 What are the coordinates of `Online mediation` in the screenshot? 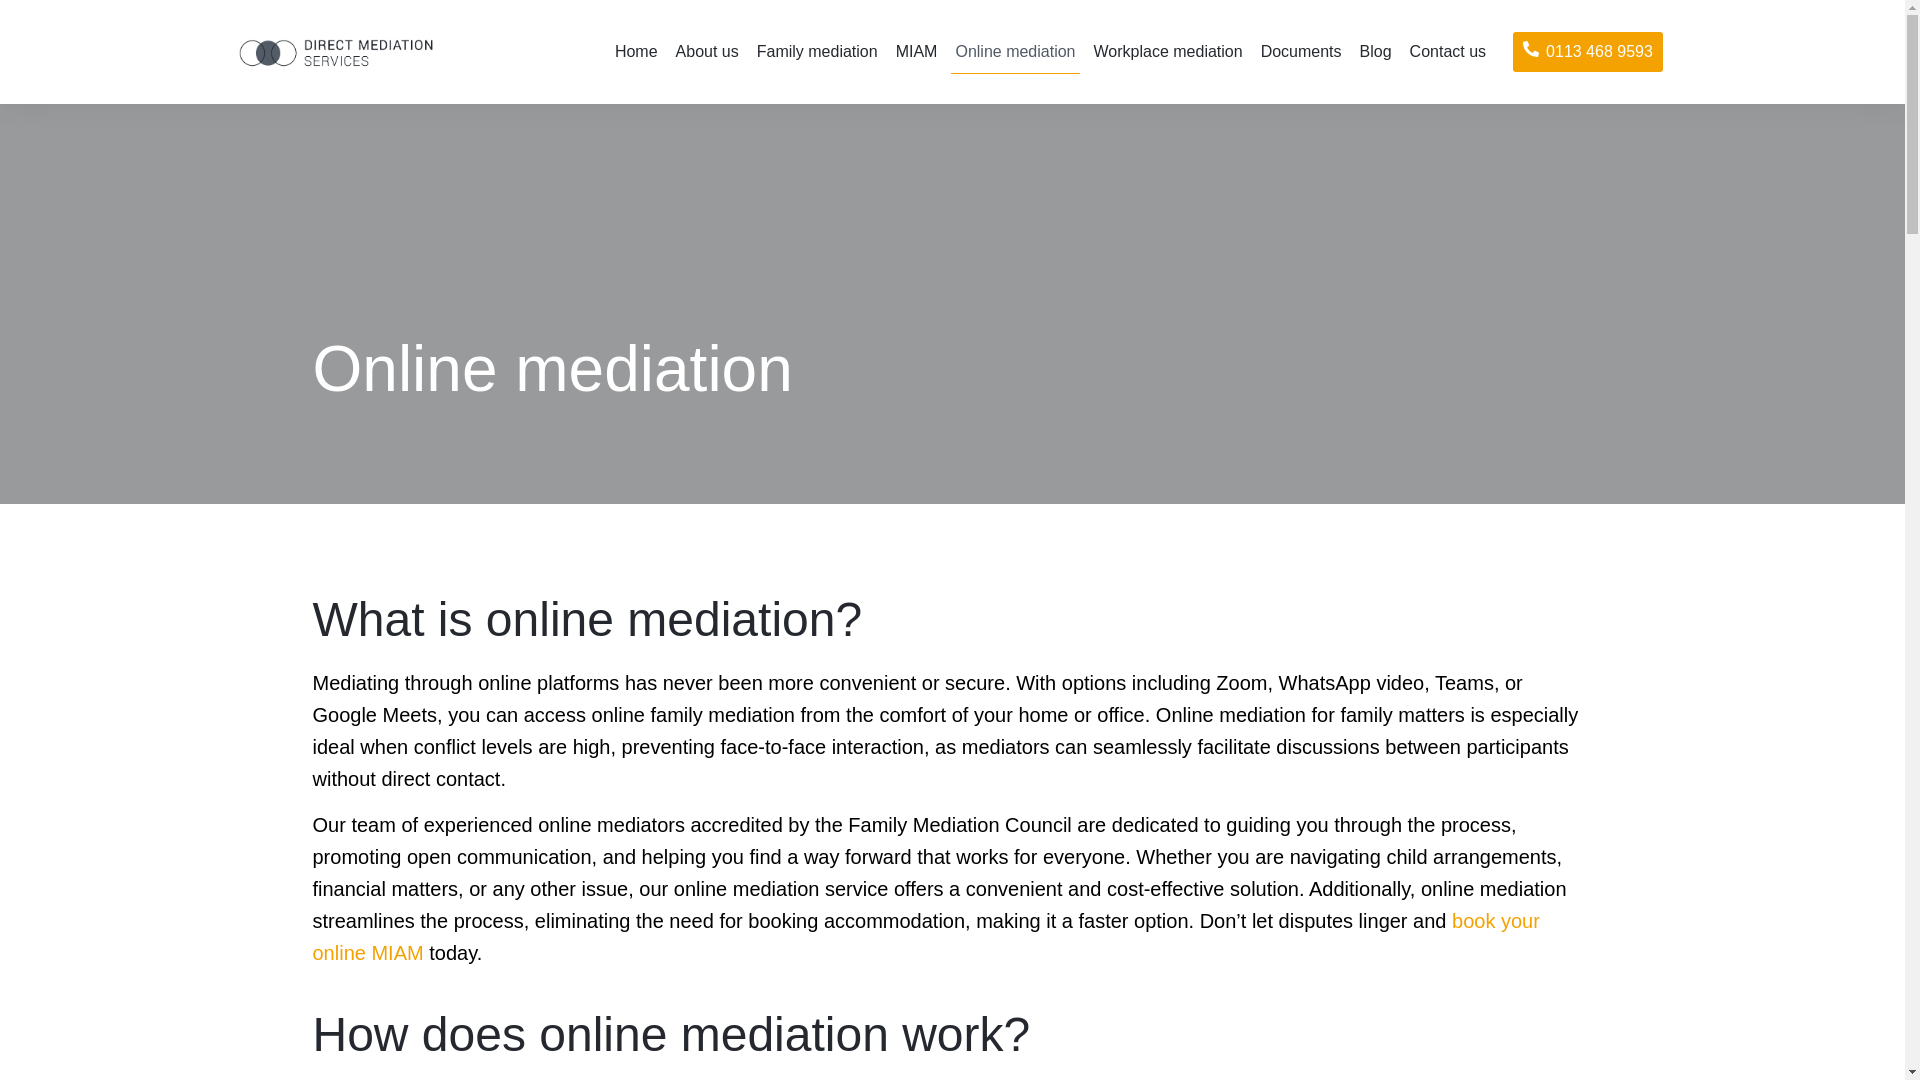 It's located at (1014, 52).